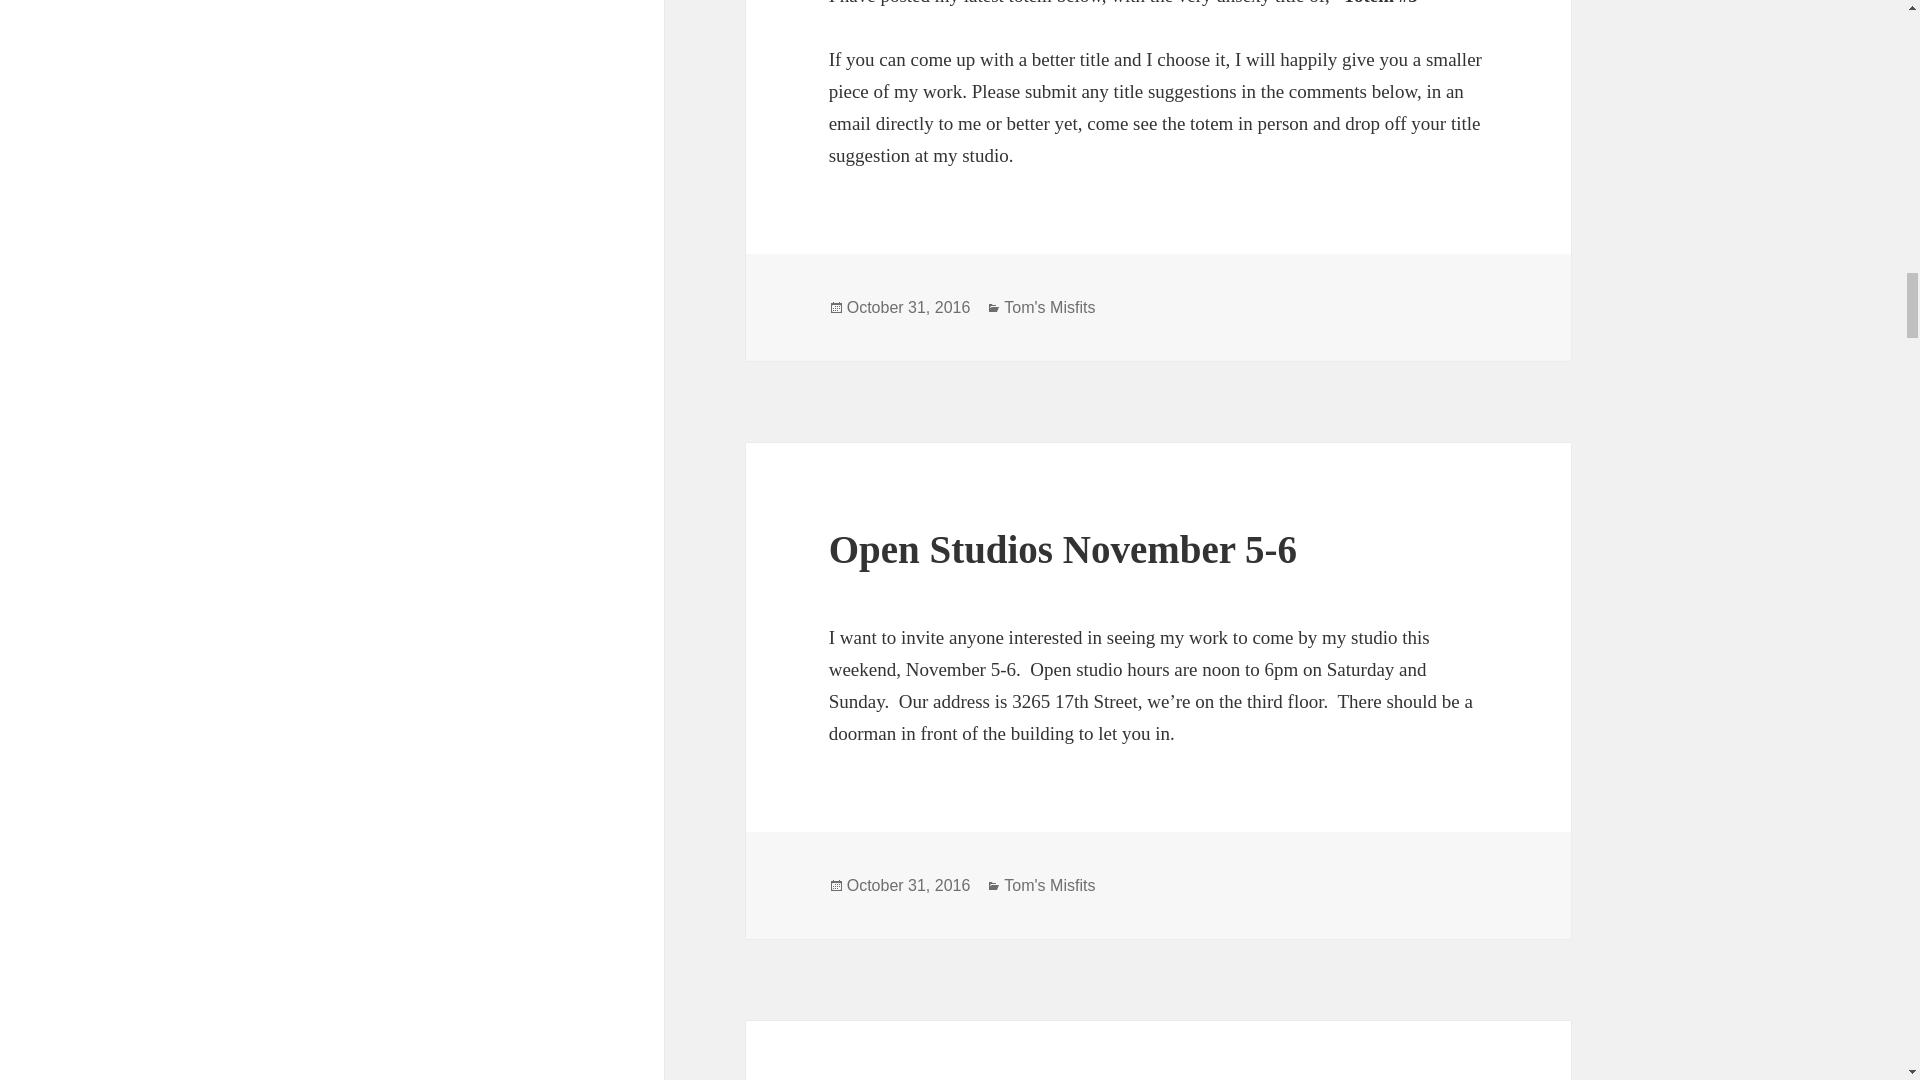  I want to click on October 31, 2016, so click(908, 308).